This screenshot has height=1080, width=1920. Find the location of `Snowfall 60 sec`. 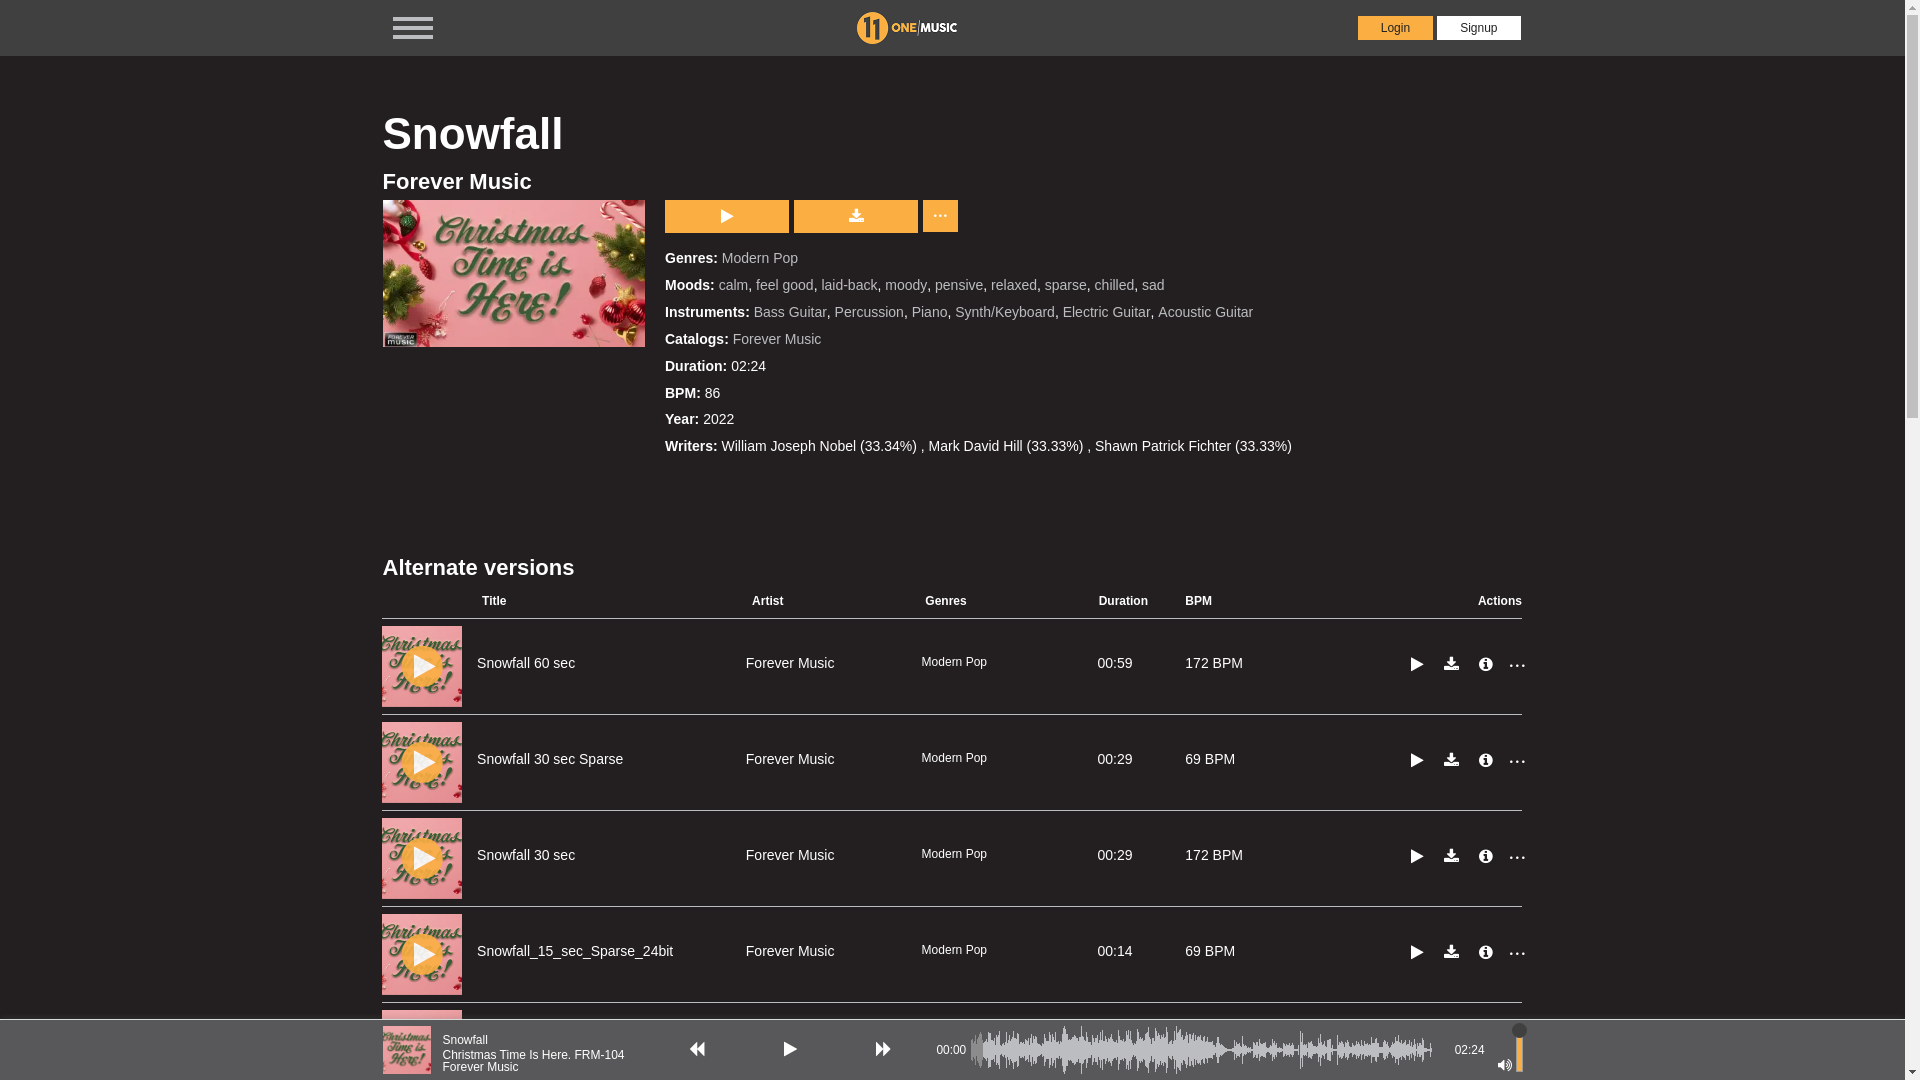

Snowfall 60 sec is located at coordinates (526, 662).